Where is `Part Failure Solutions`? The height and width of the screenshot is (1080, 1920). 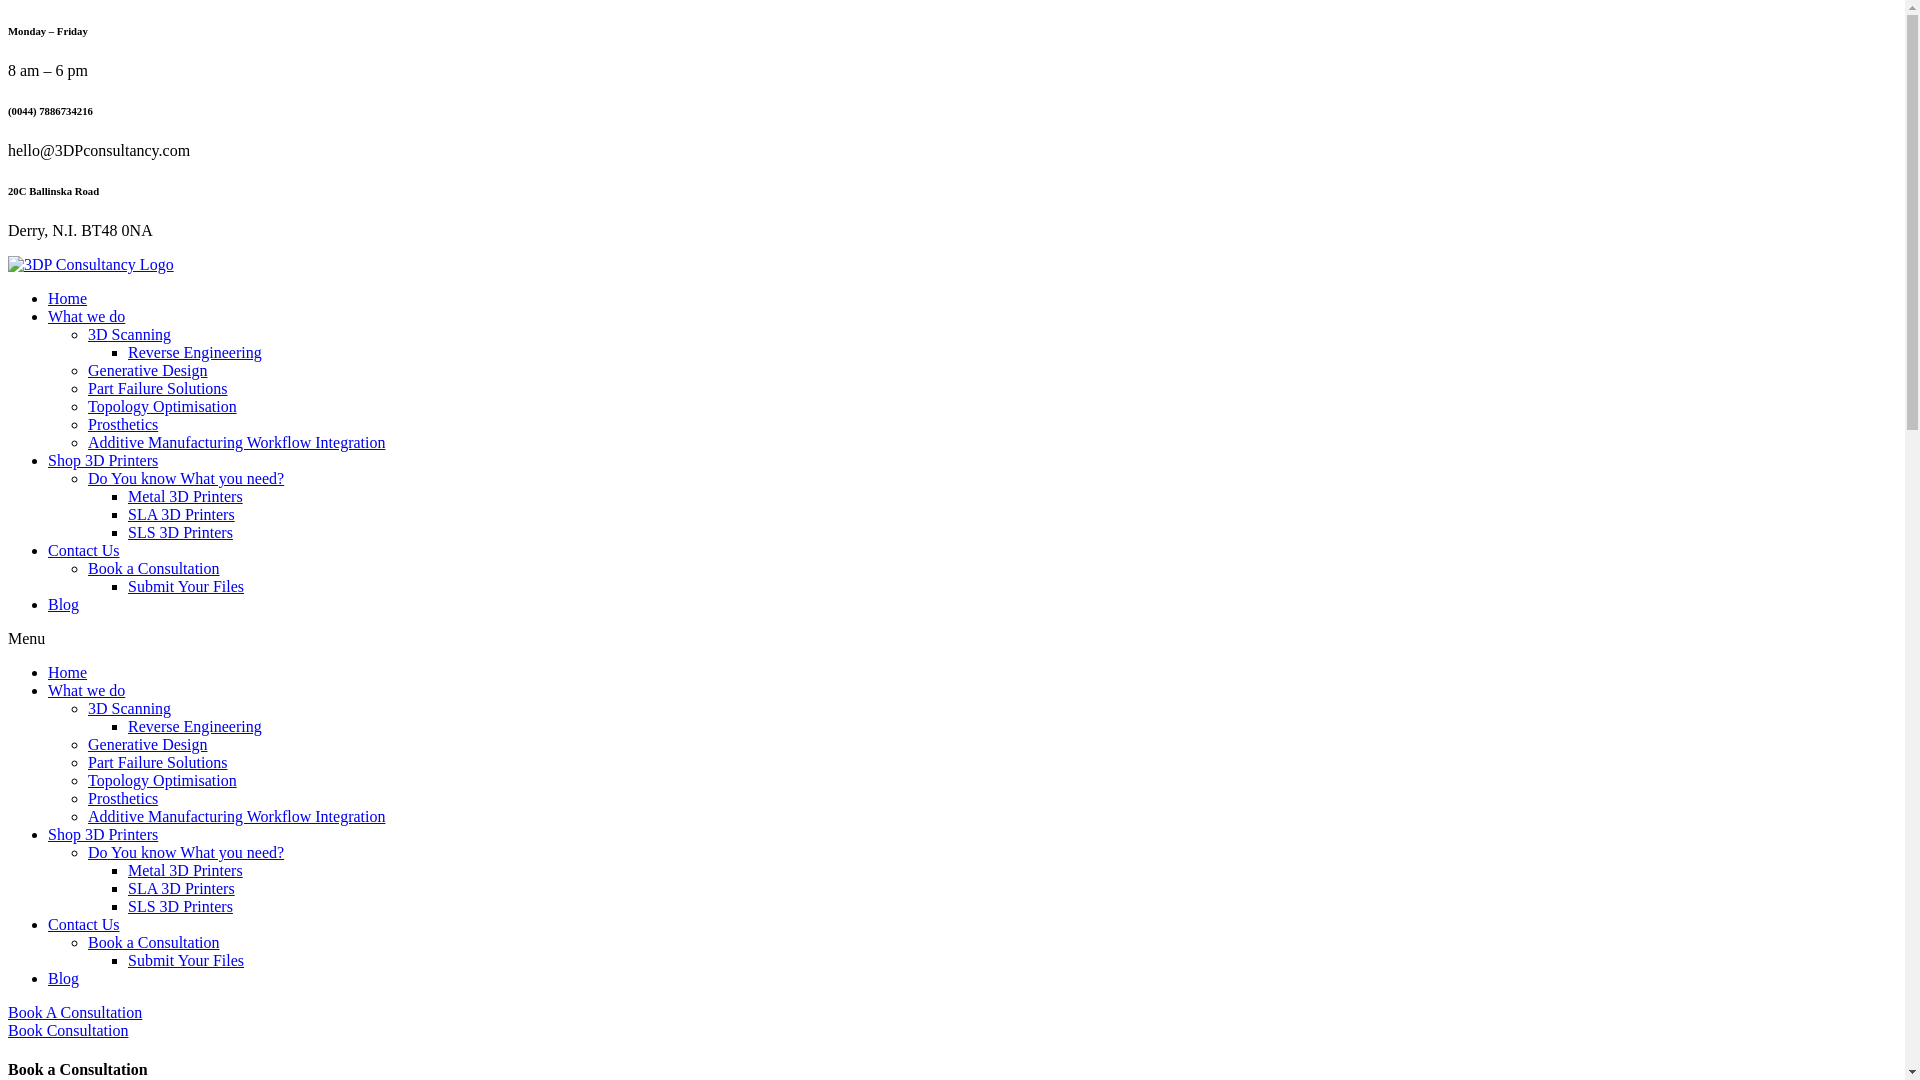 Part Failure Solutions is located at coordinates (158, 762).